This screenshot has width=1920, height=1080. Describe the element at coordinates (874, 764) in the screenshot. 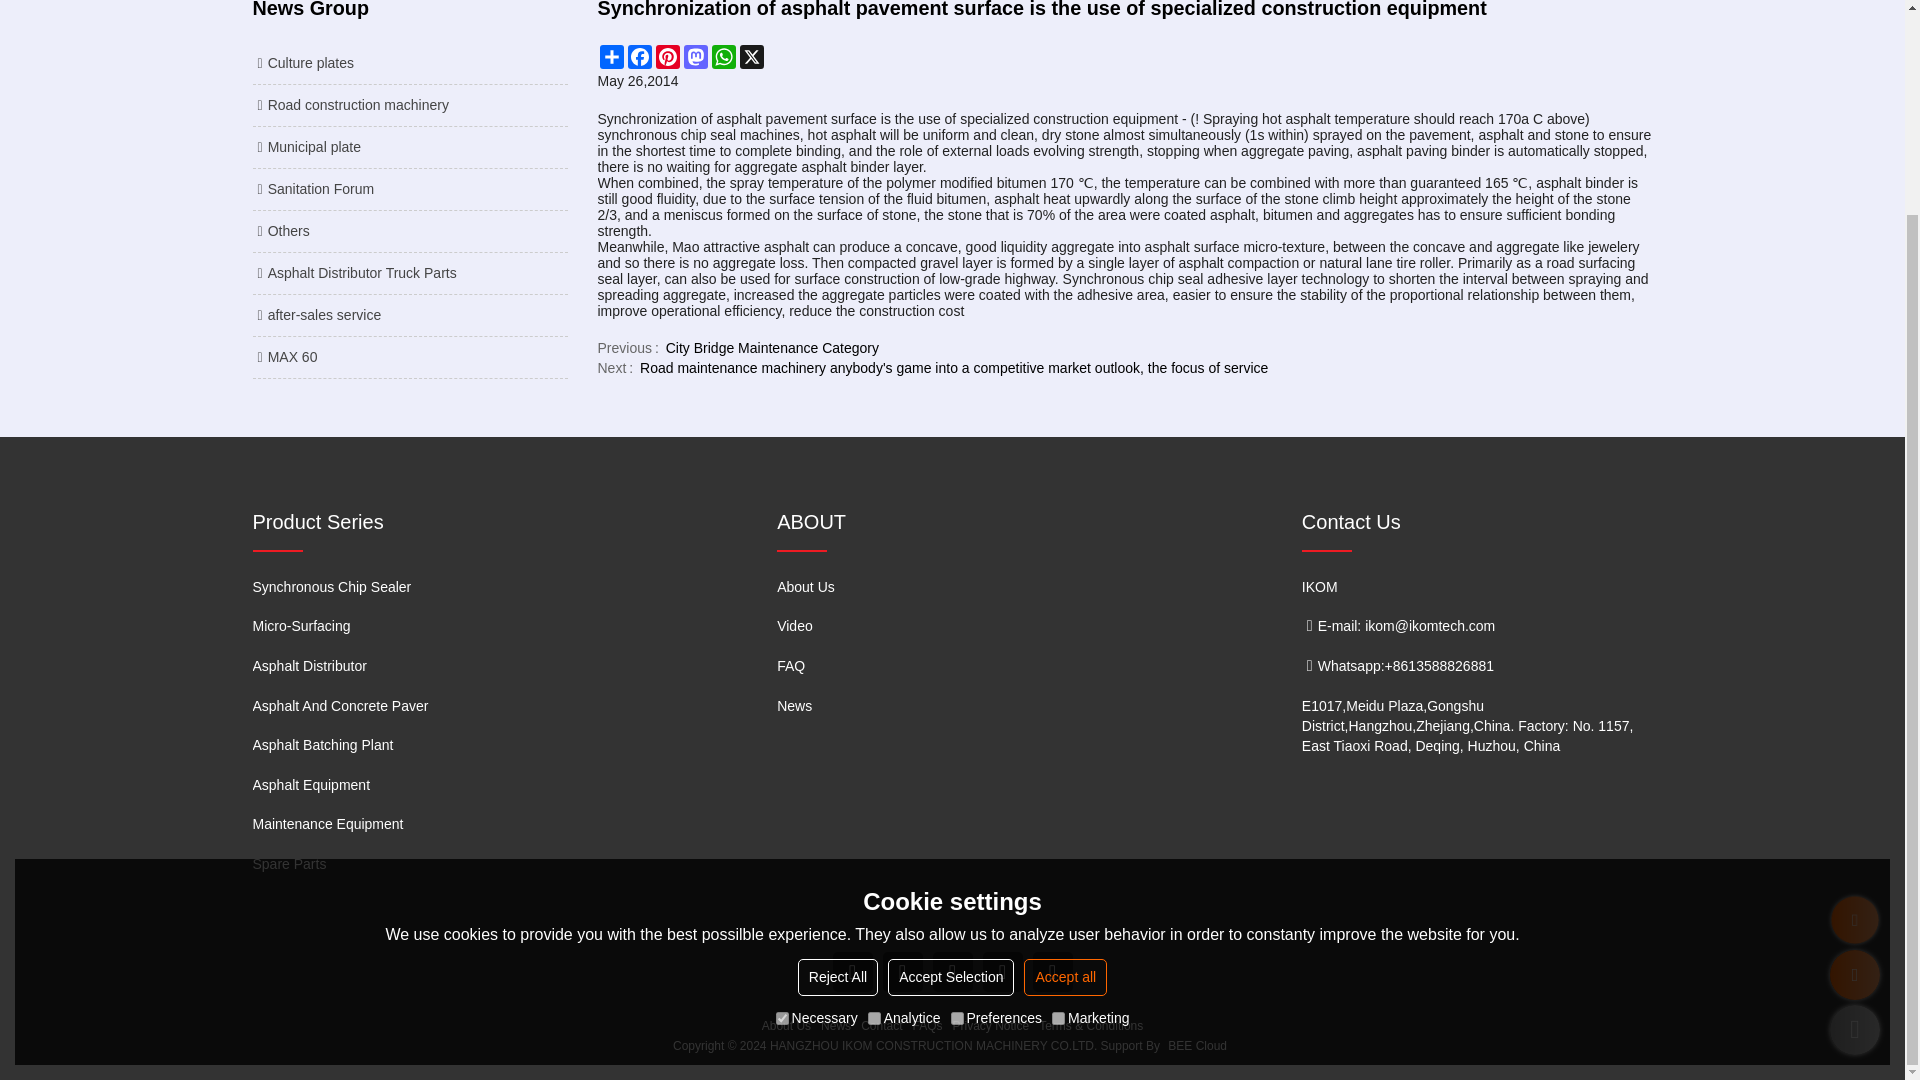

I see `on` at that location.